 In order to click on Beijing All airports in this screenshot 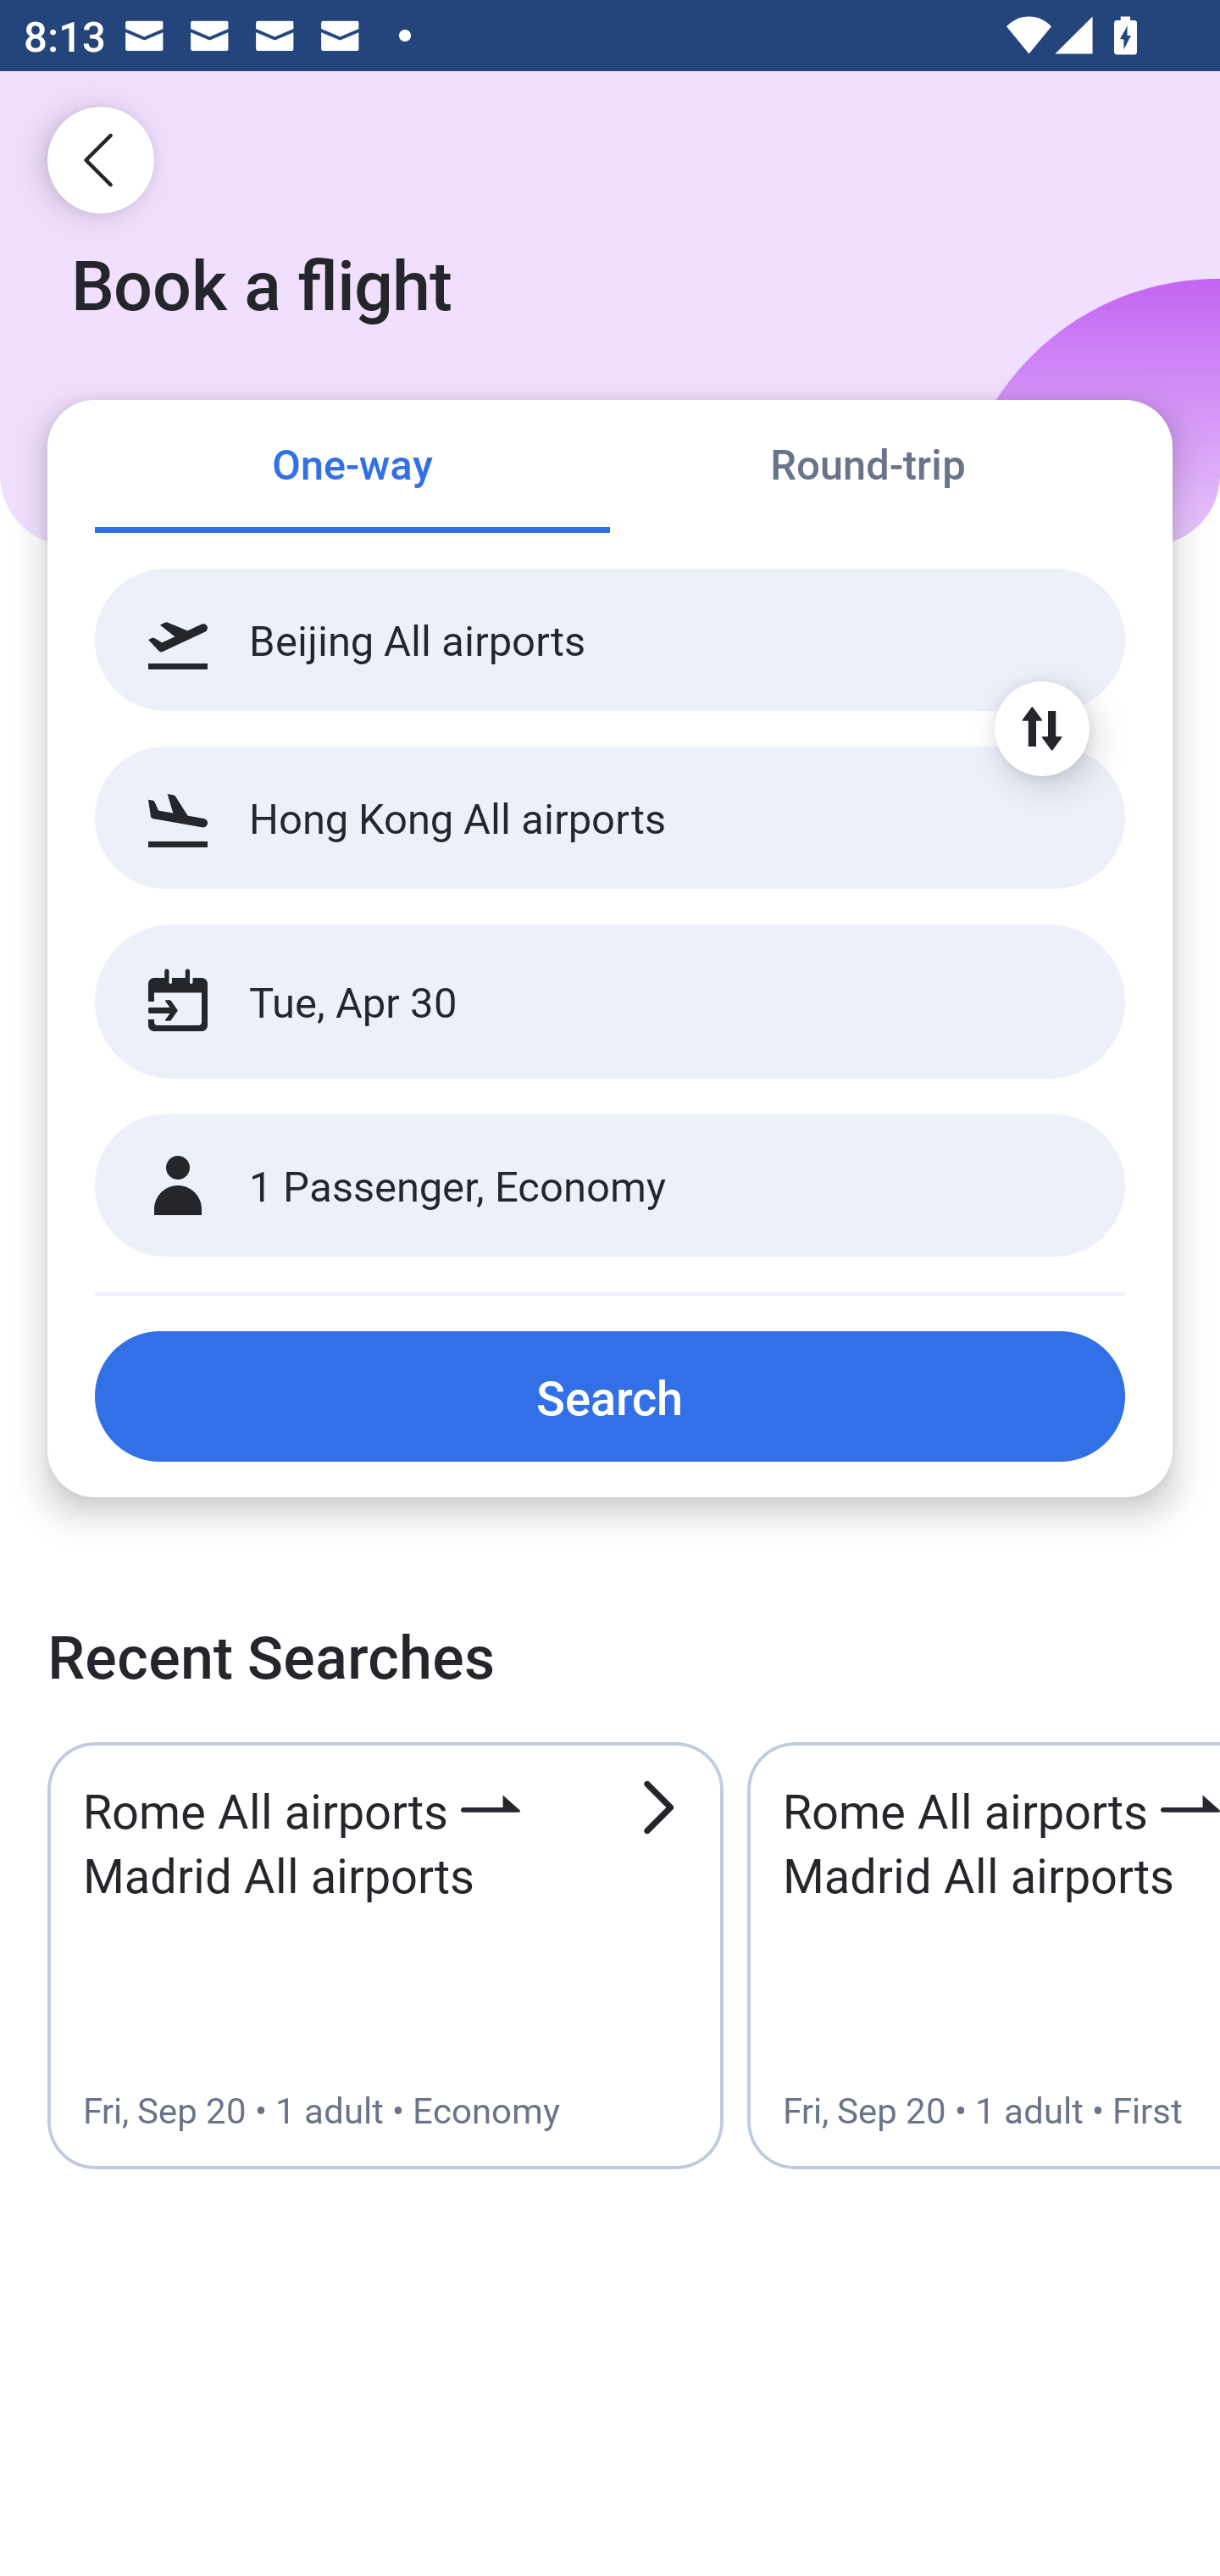, I will do `click(610, 640)`.